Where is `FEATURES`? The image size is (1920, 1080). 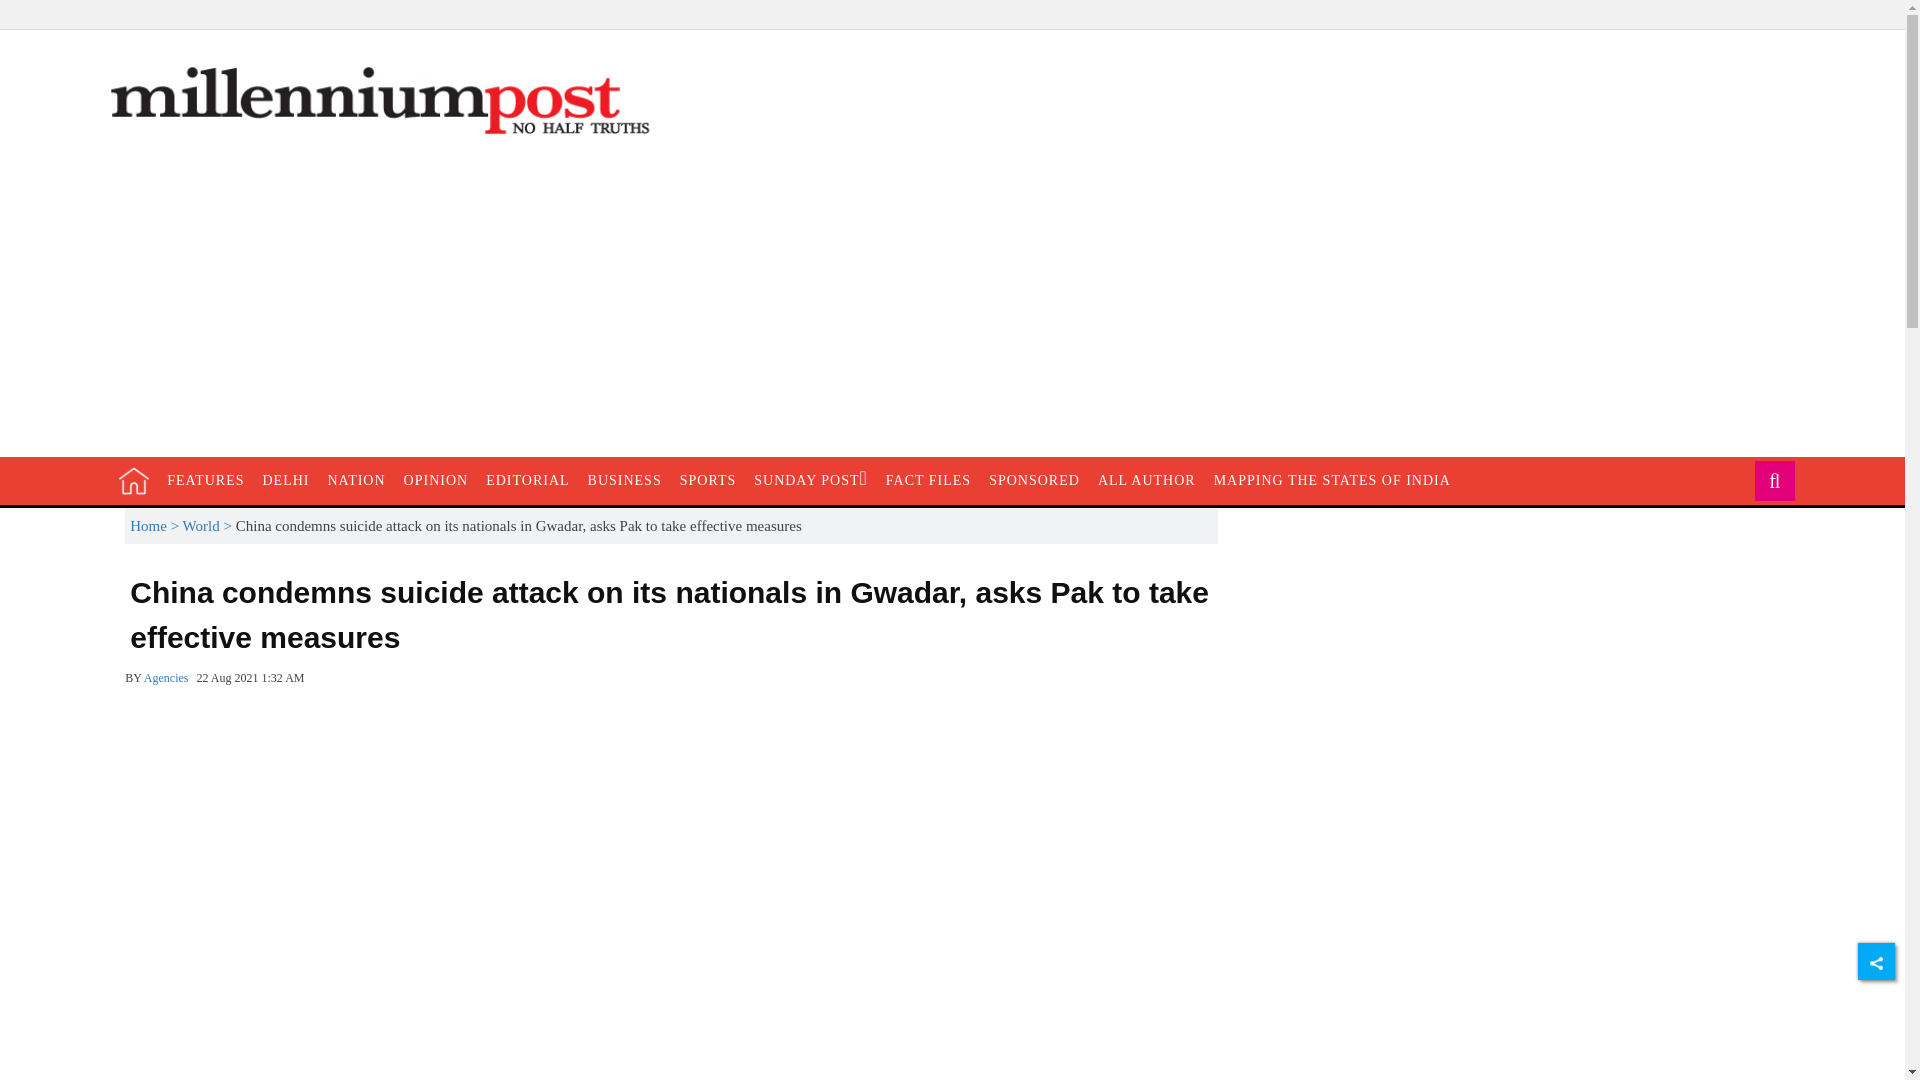
FEATURES is located at coordinates (286, 480).